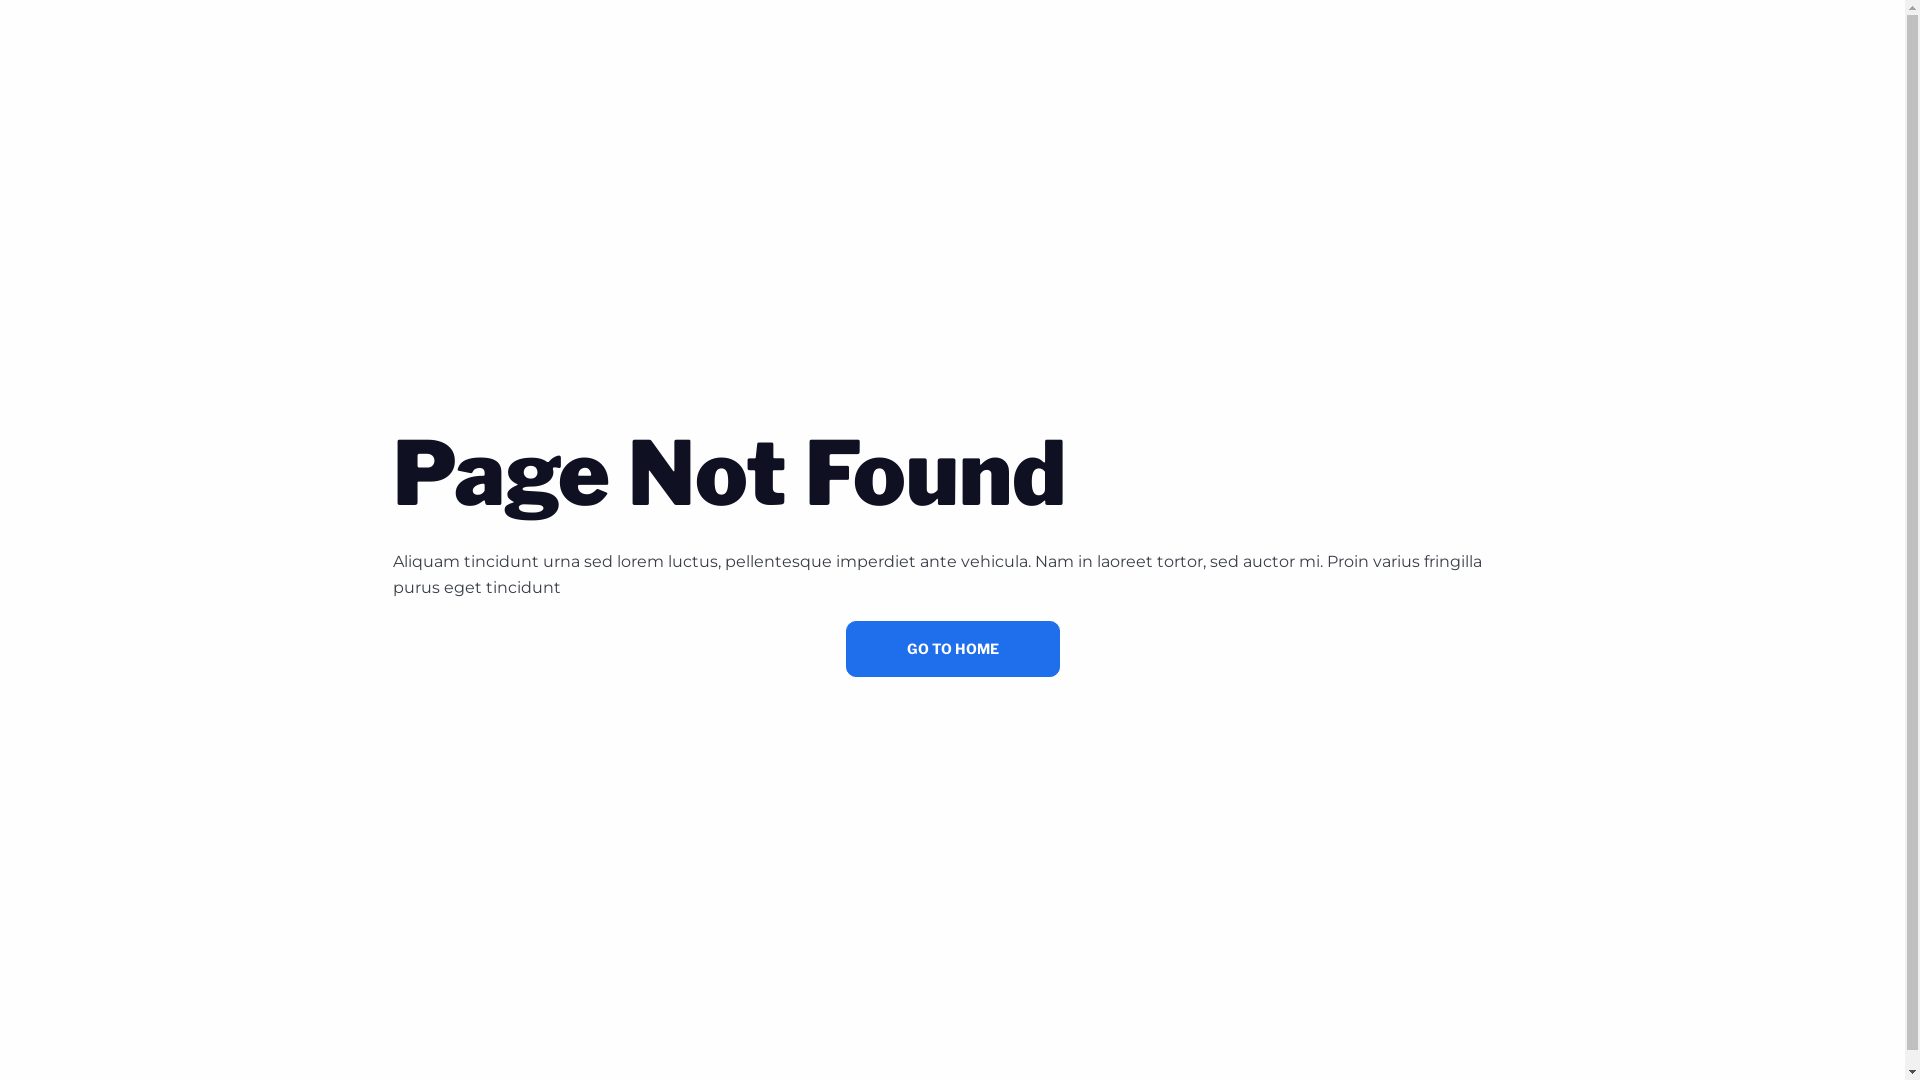 This screenshot has height=1080, width=1920. Describe the element at coordinates (953, 649) in the screenshot. I see `GO TO HOME` at that location.